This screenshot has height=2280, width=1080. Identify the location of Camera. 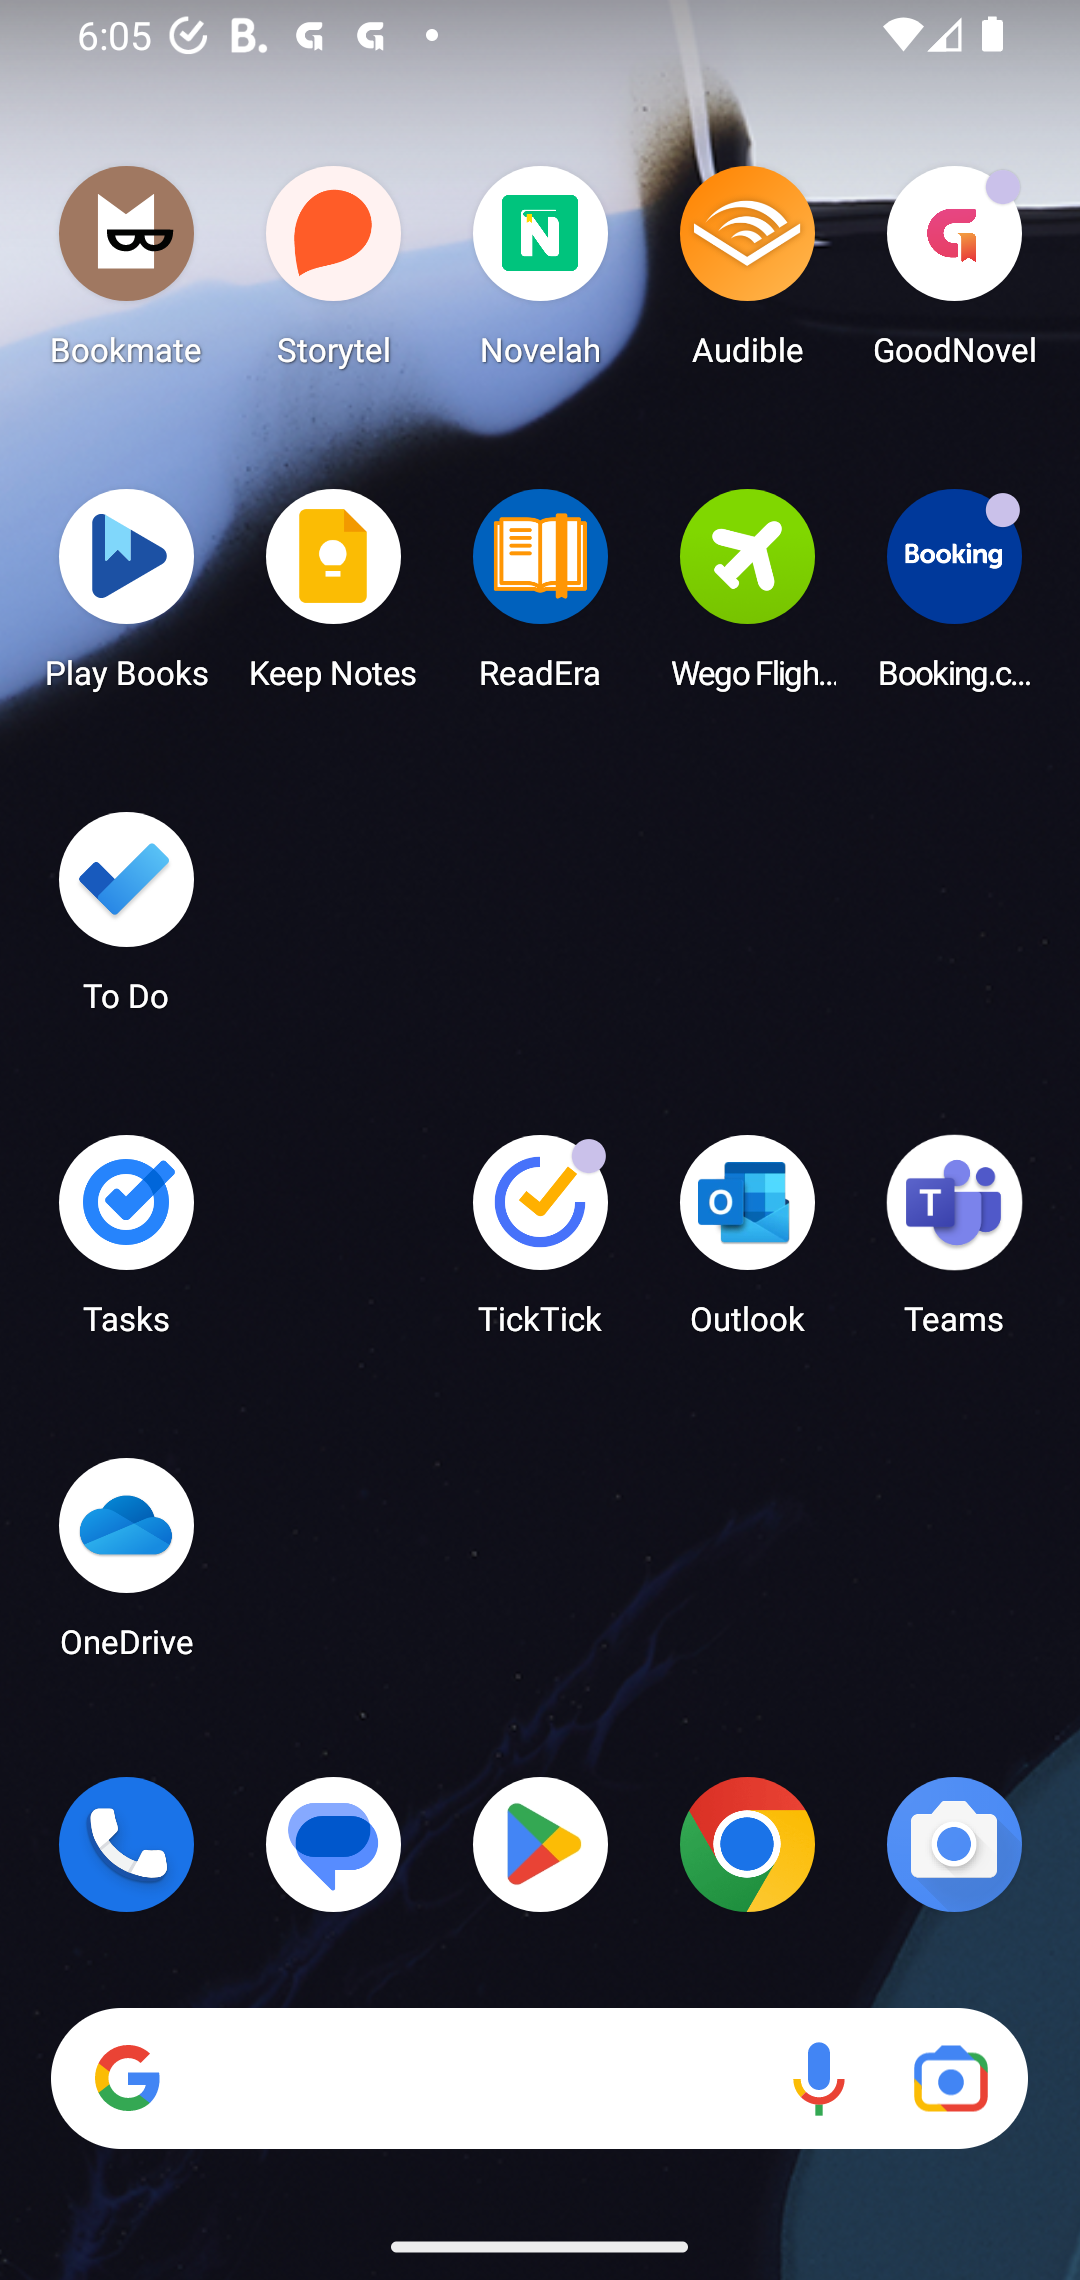
(954, 1844).